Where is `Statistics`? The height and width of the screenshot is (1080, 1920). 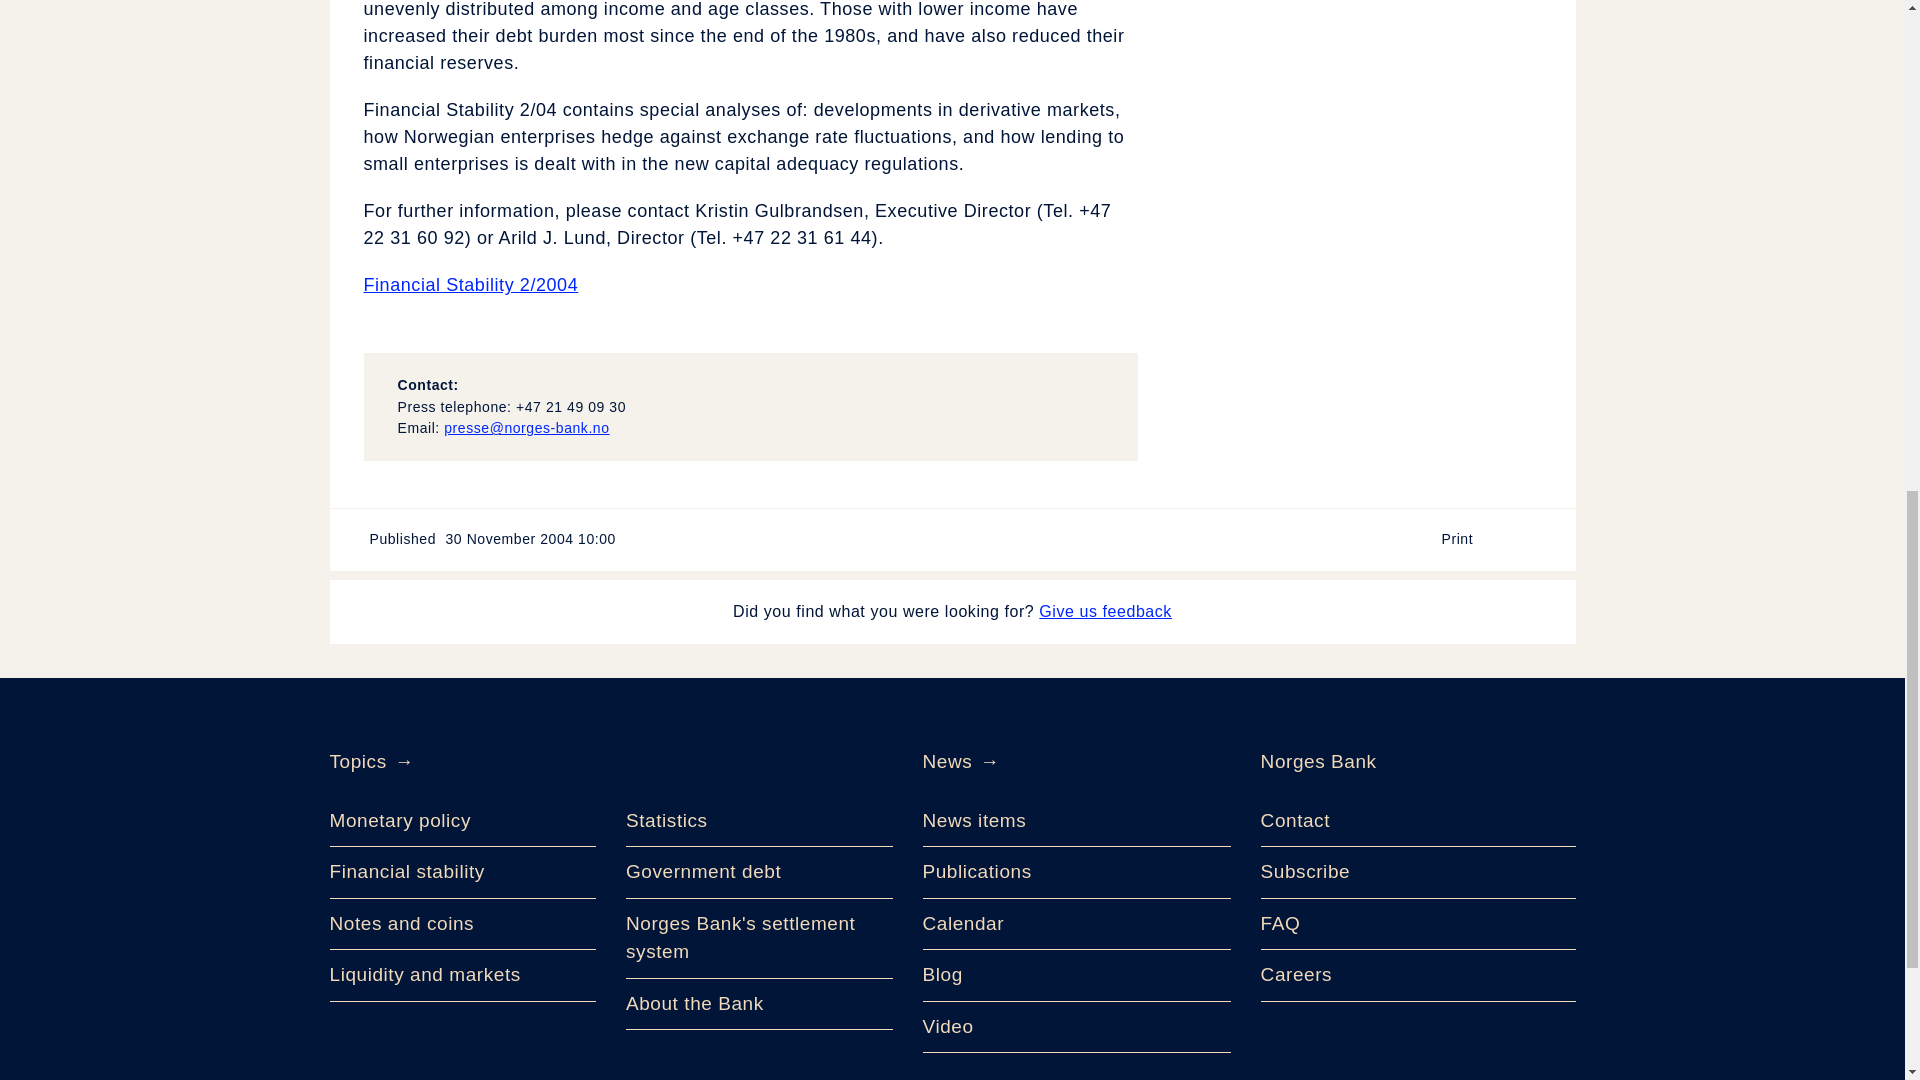
Statistics is located at coordinates (758, 821).